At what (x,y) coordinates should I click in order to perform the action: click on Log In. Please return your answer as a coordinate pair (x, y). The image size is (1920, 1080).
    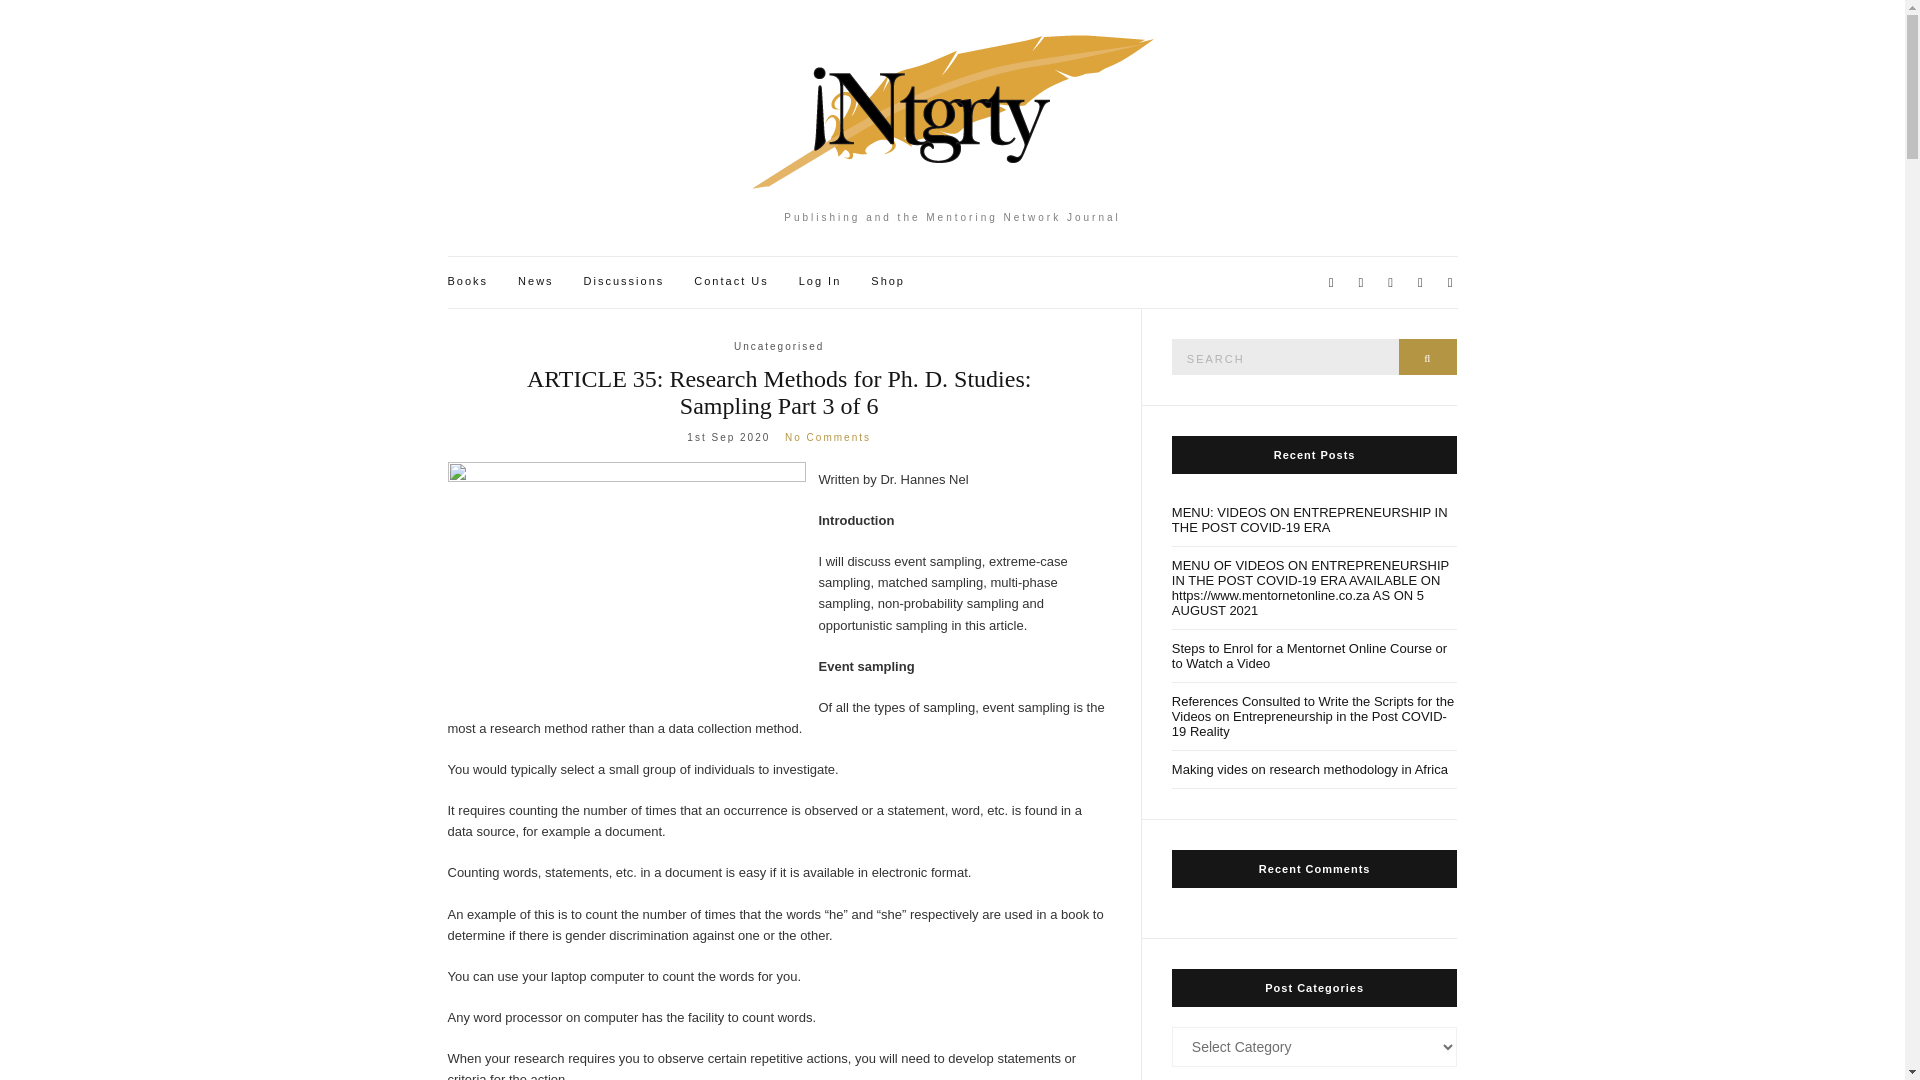
    Looking at the image, I should click on (820, 282).